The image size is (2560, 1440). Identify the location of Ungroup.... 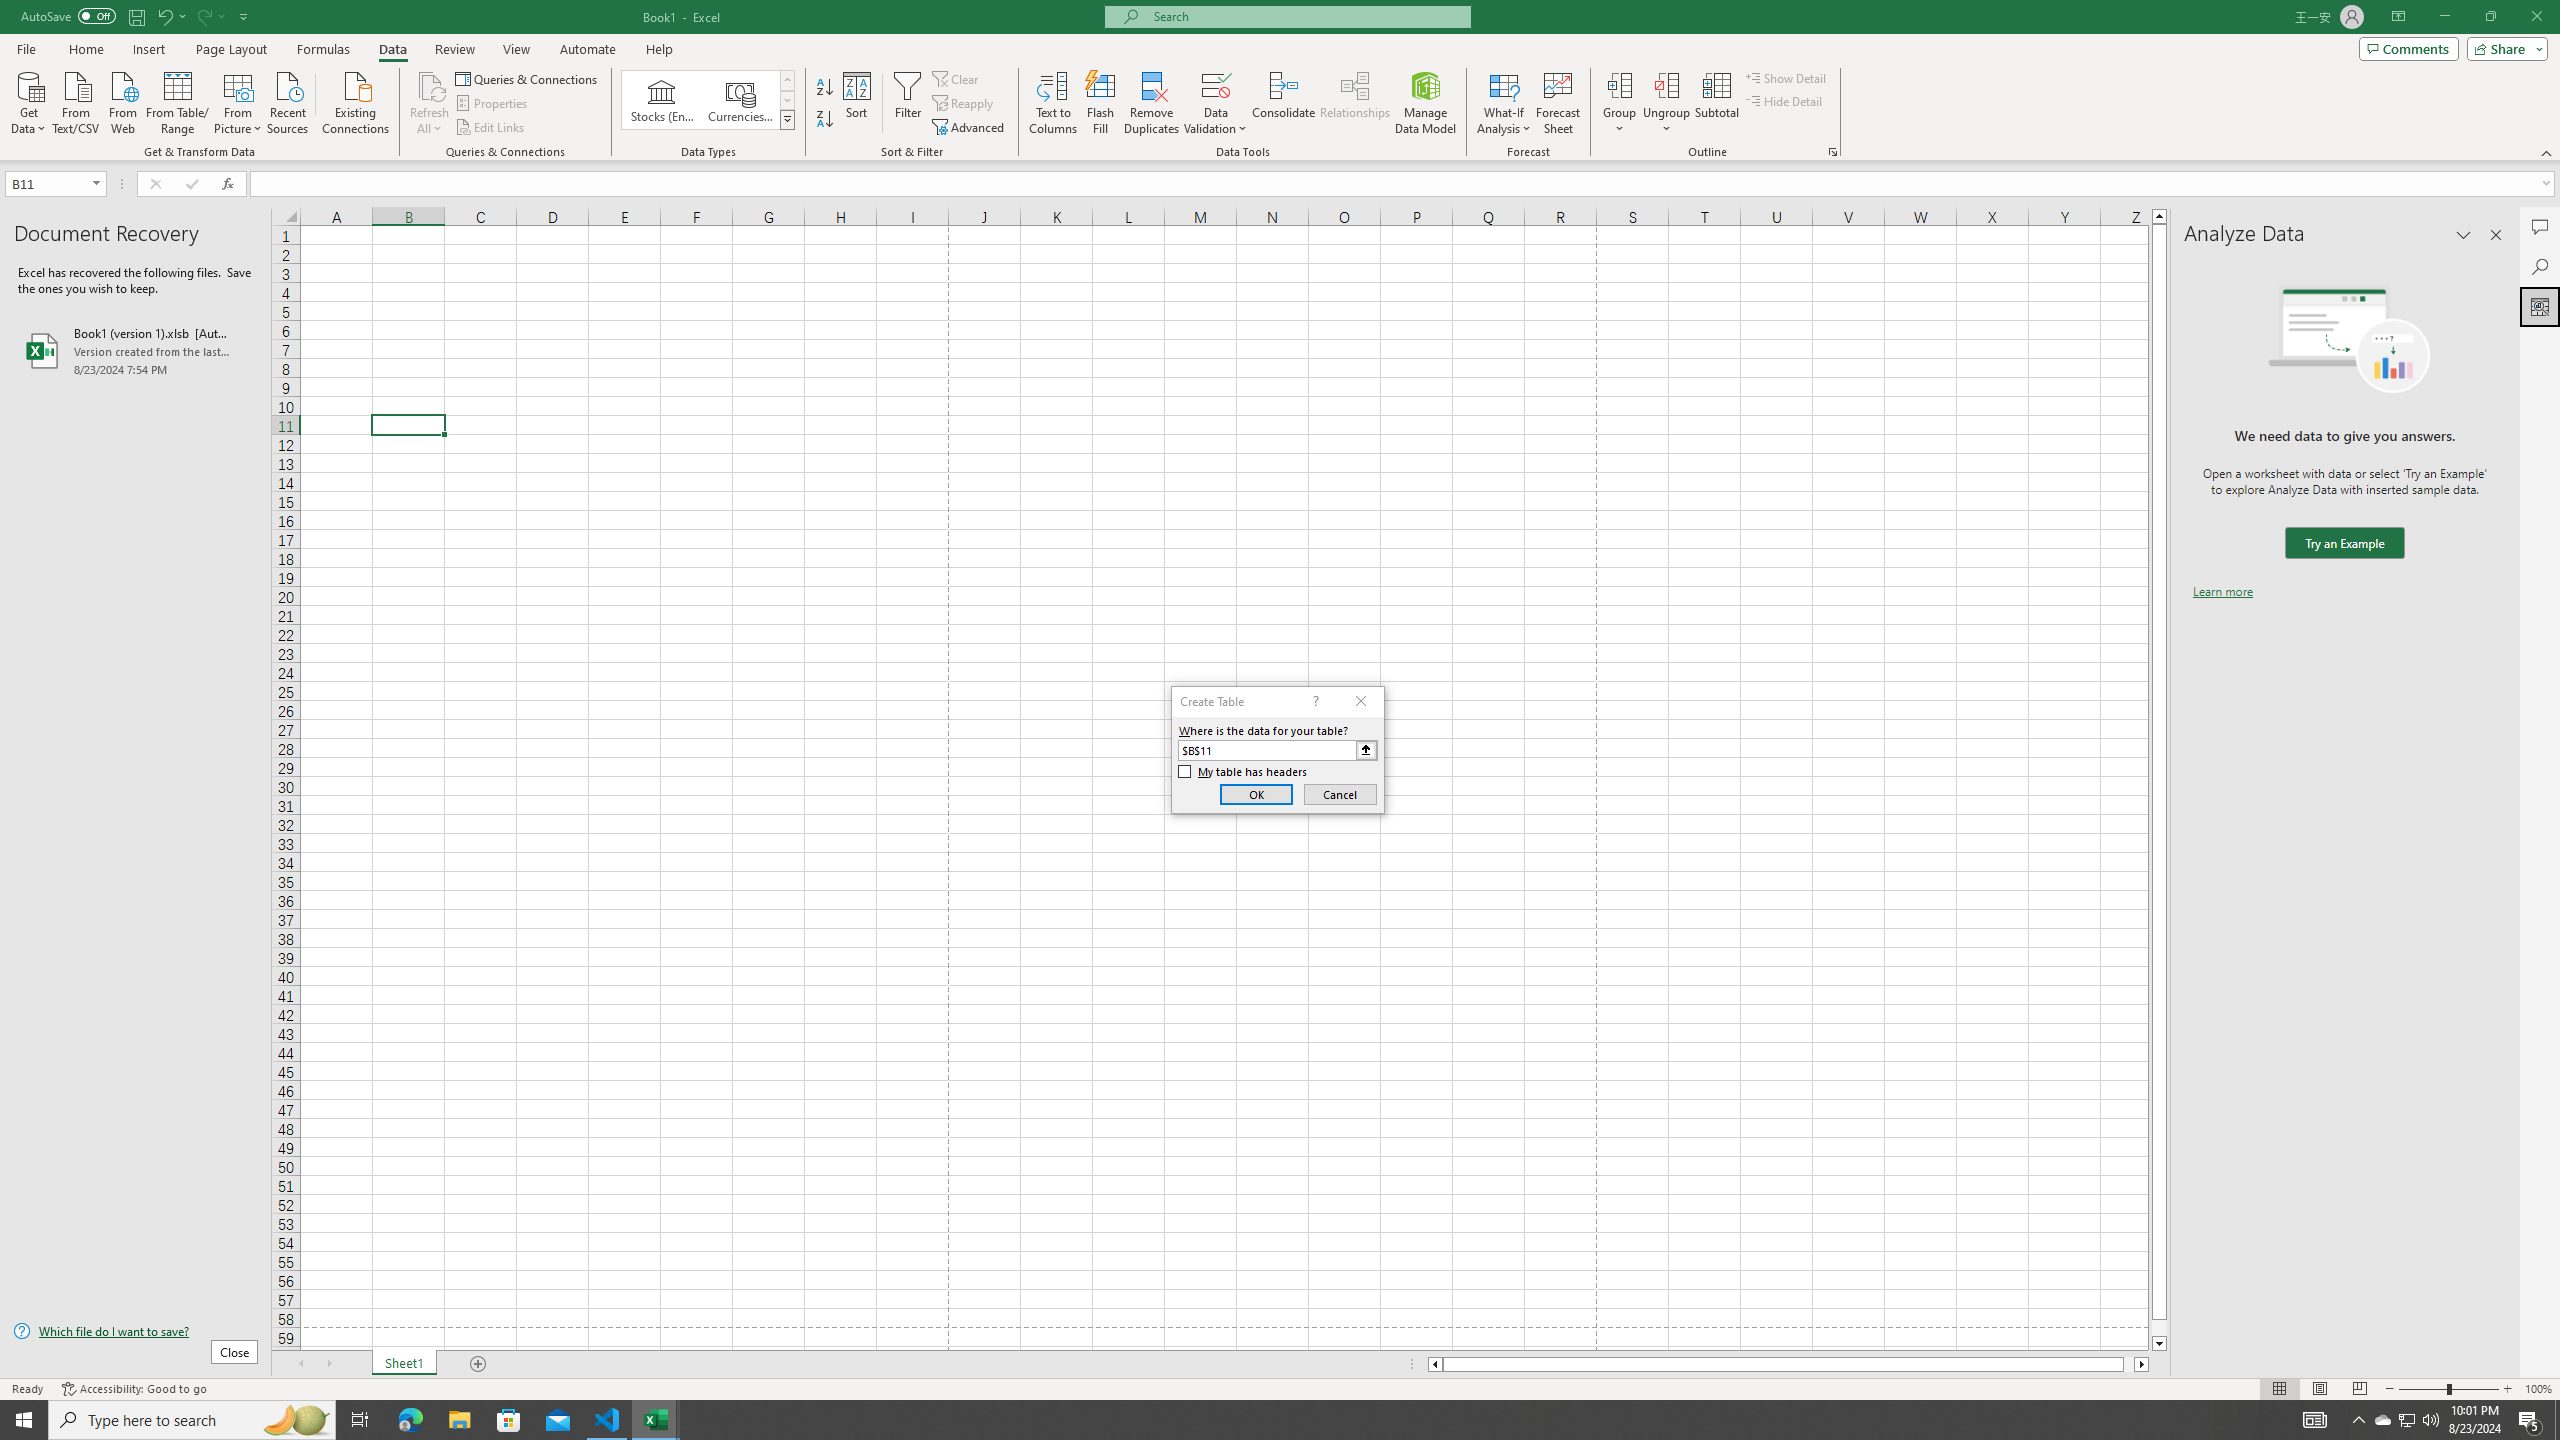
(1666, 85).